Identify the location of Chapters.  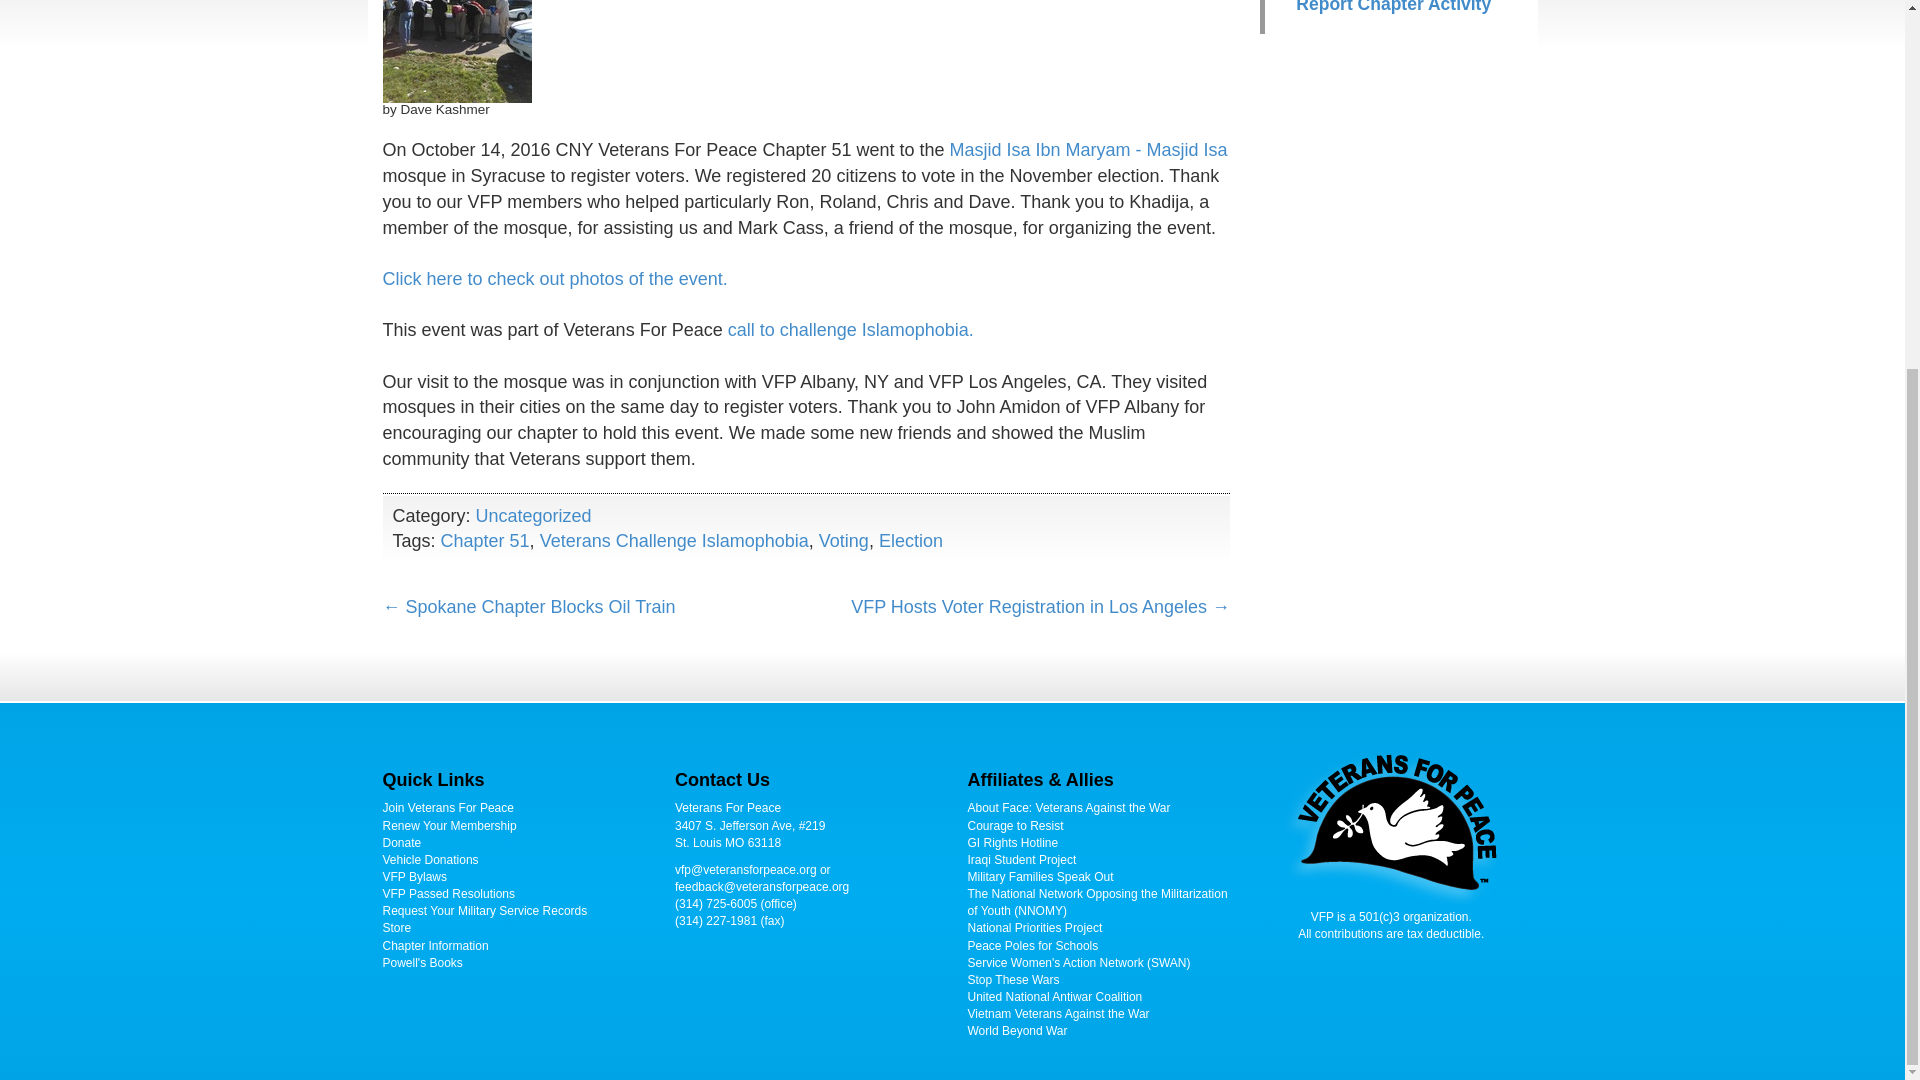
(434, 945).